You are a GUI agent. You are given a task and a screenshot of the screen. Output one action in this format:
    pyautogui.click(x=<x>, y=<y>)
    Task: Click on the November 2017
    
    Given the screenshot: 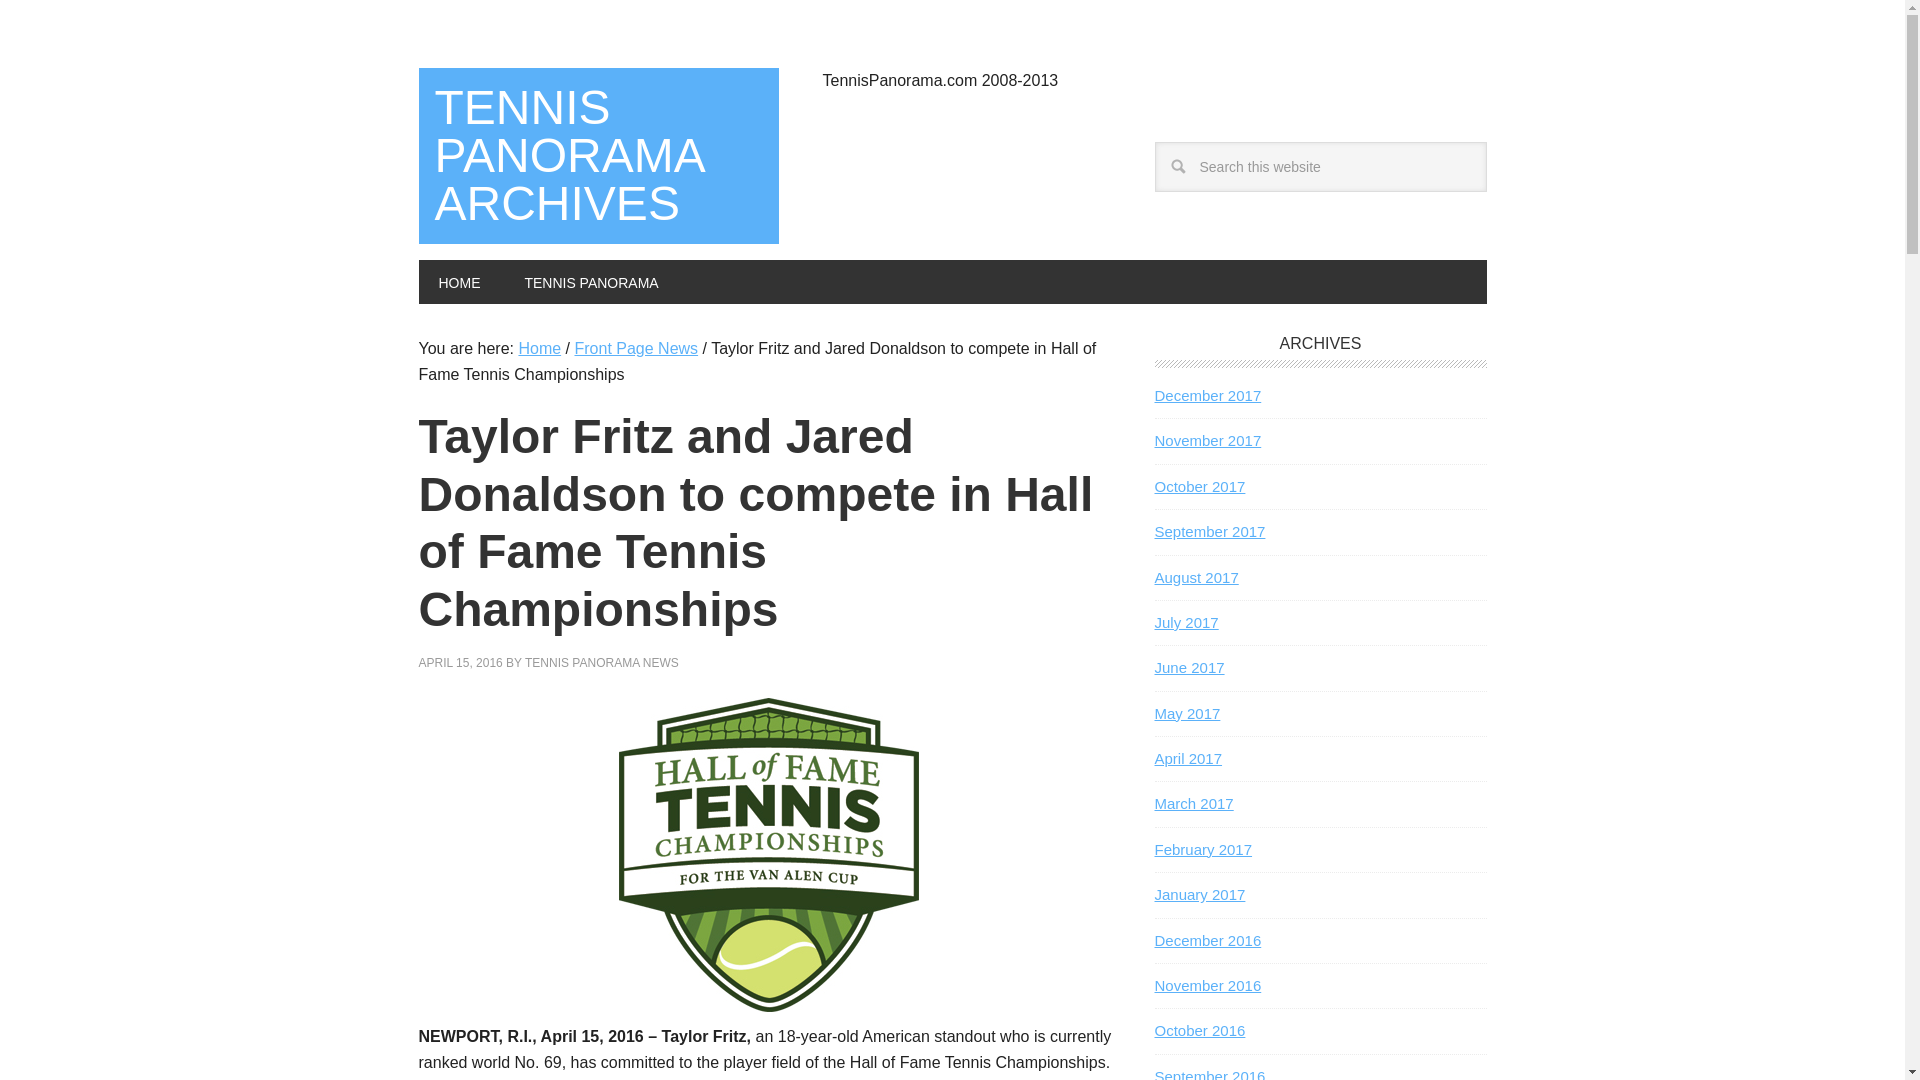 What is the action you would take?
    pyautogui.click(x=1207, y=440)
    